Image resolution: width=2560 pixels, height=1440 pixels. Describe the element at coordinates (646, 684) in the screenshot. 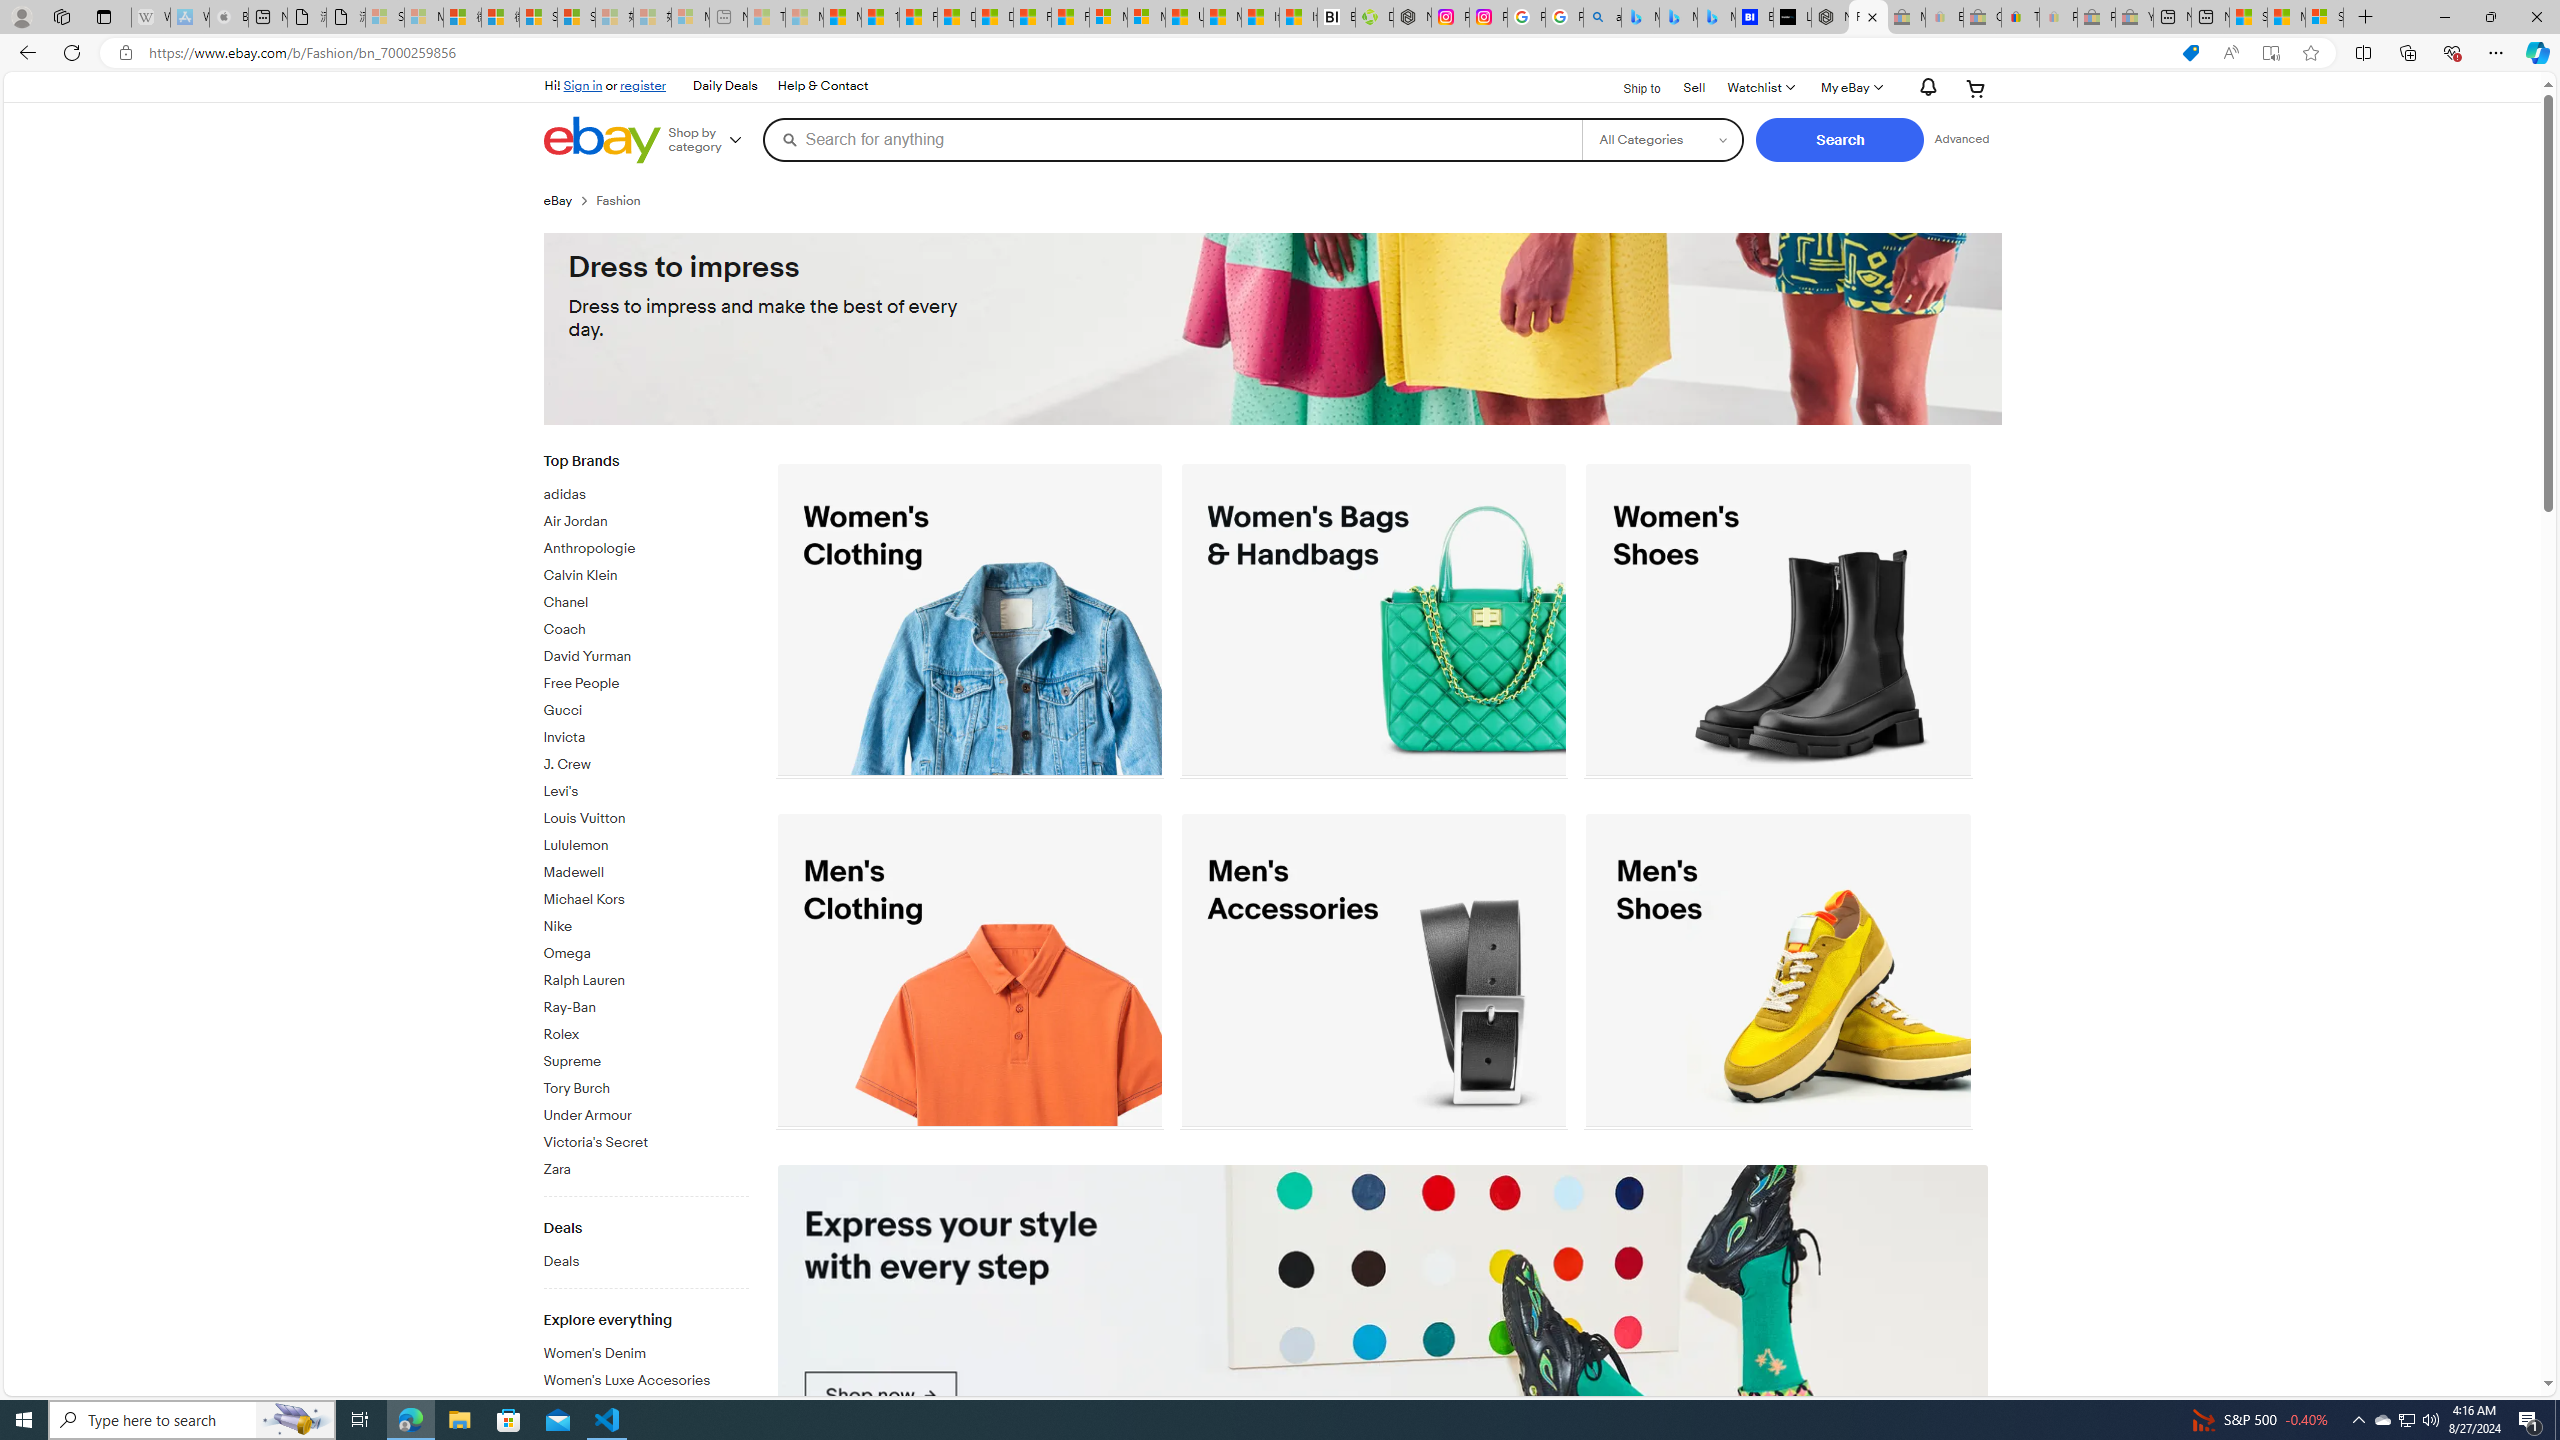

I see `Free People` at that location.